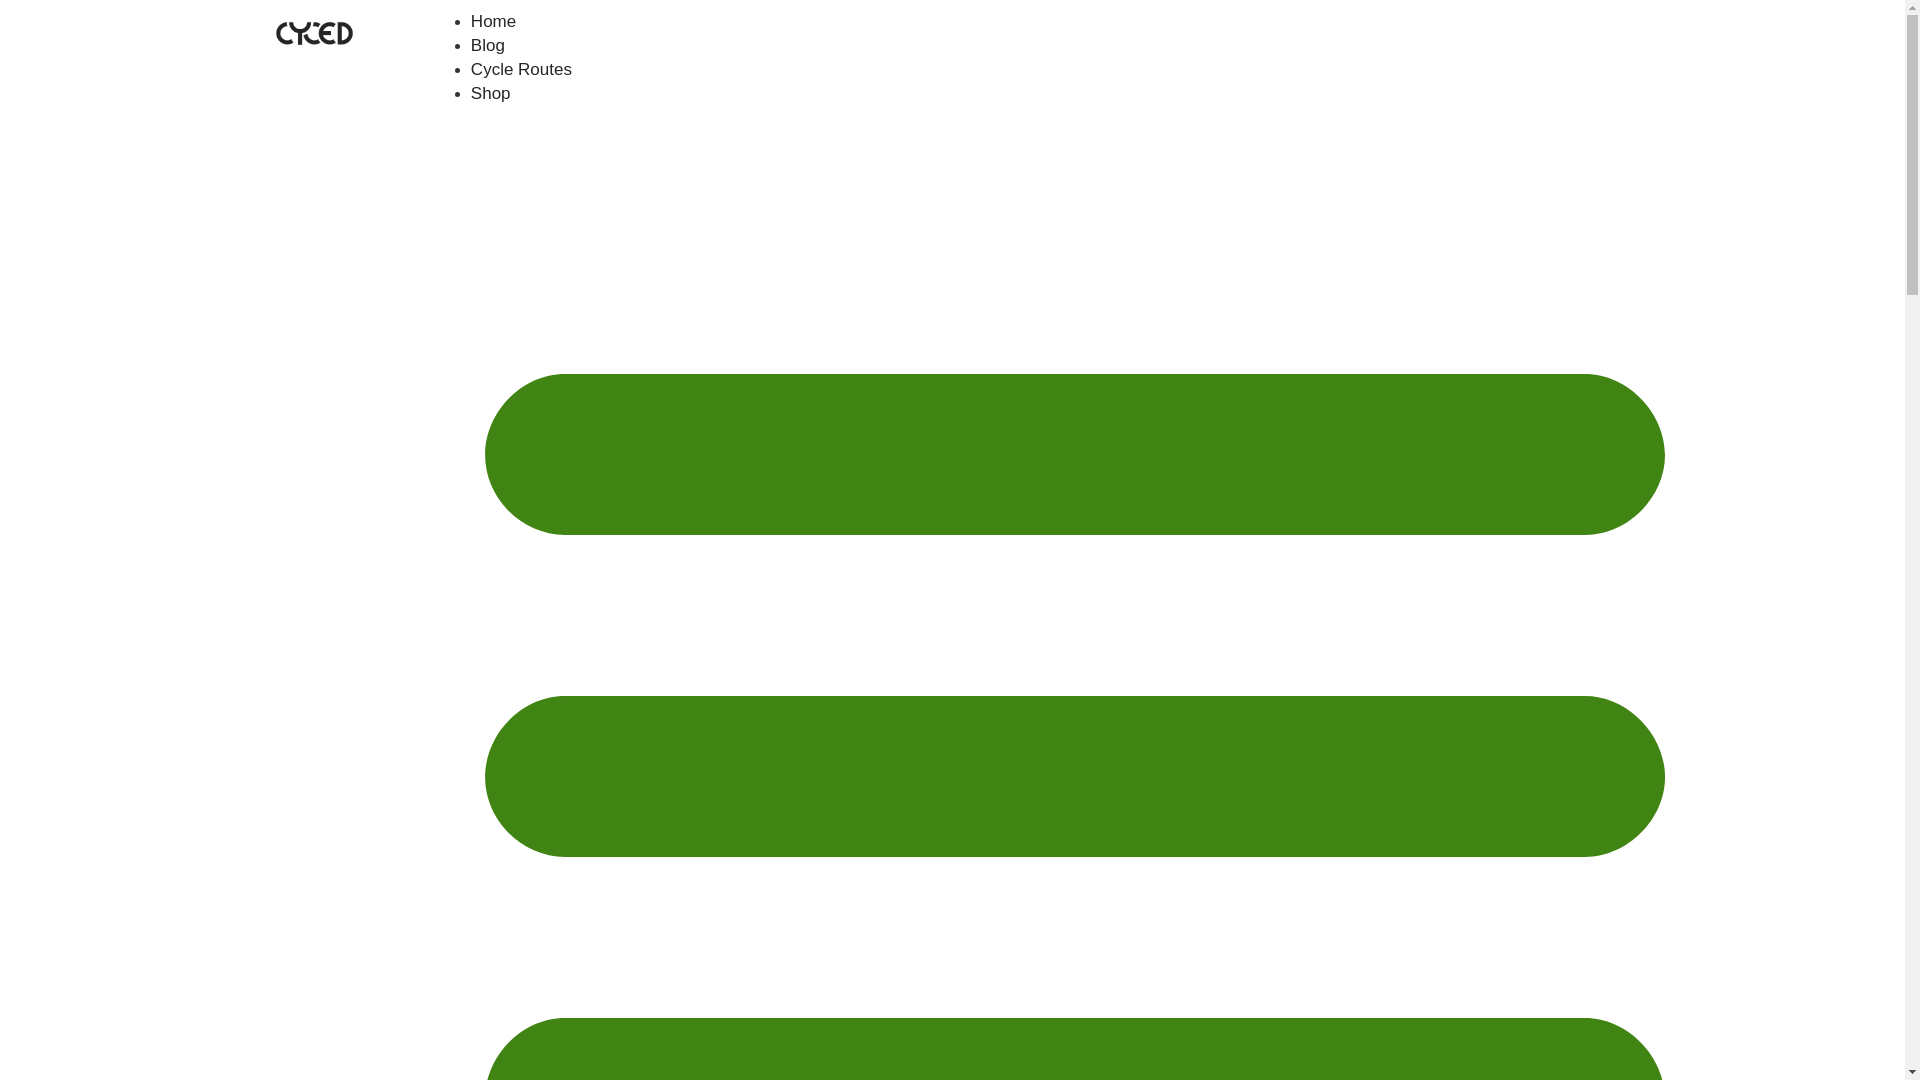 This screenshot has height=1080, width=1920. I want to click on Blog, so click(488, 46).